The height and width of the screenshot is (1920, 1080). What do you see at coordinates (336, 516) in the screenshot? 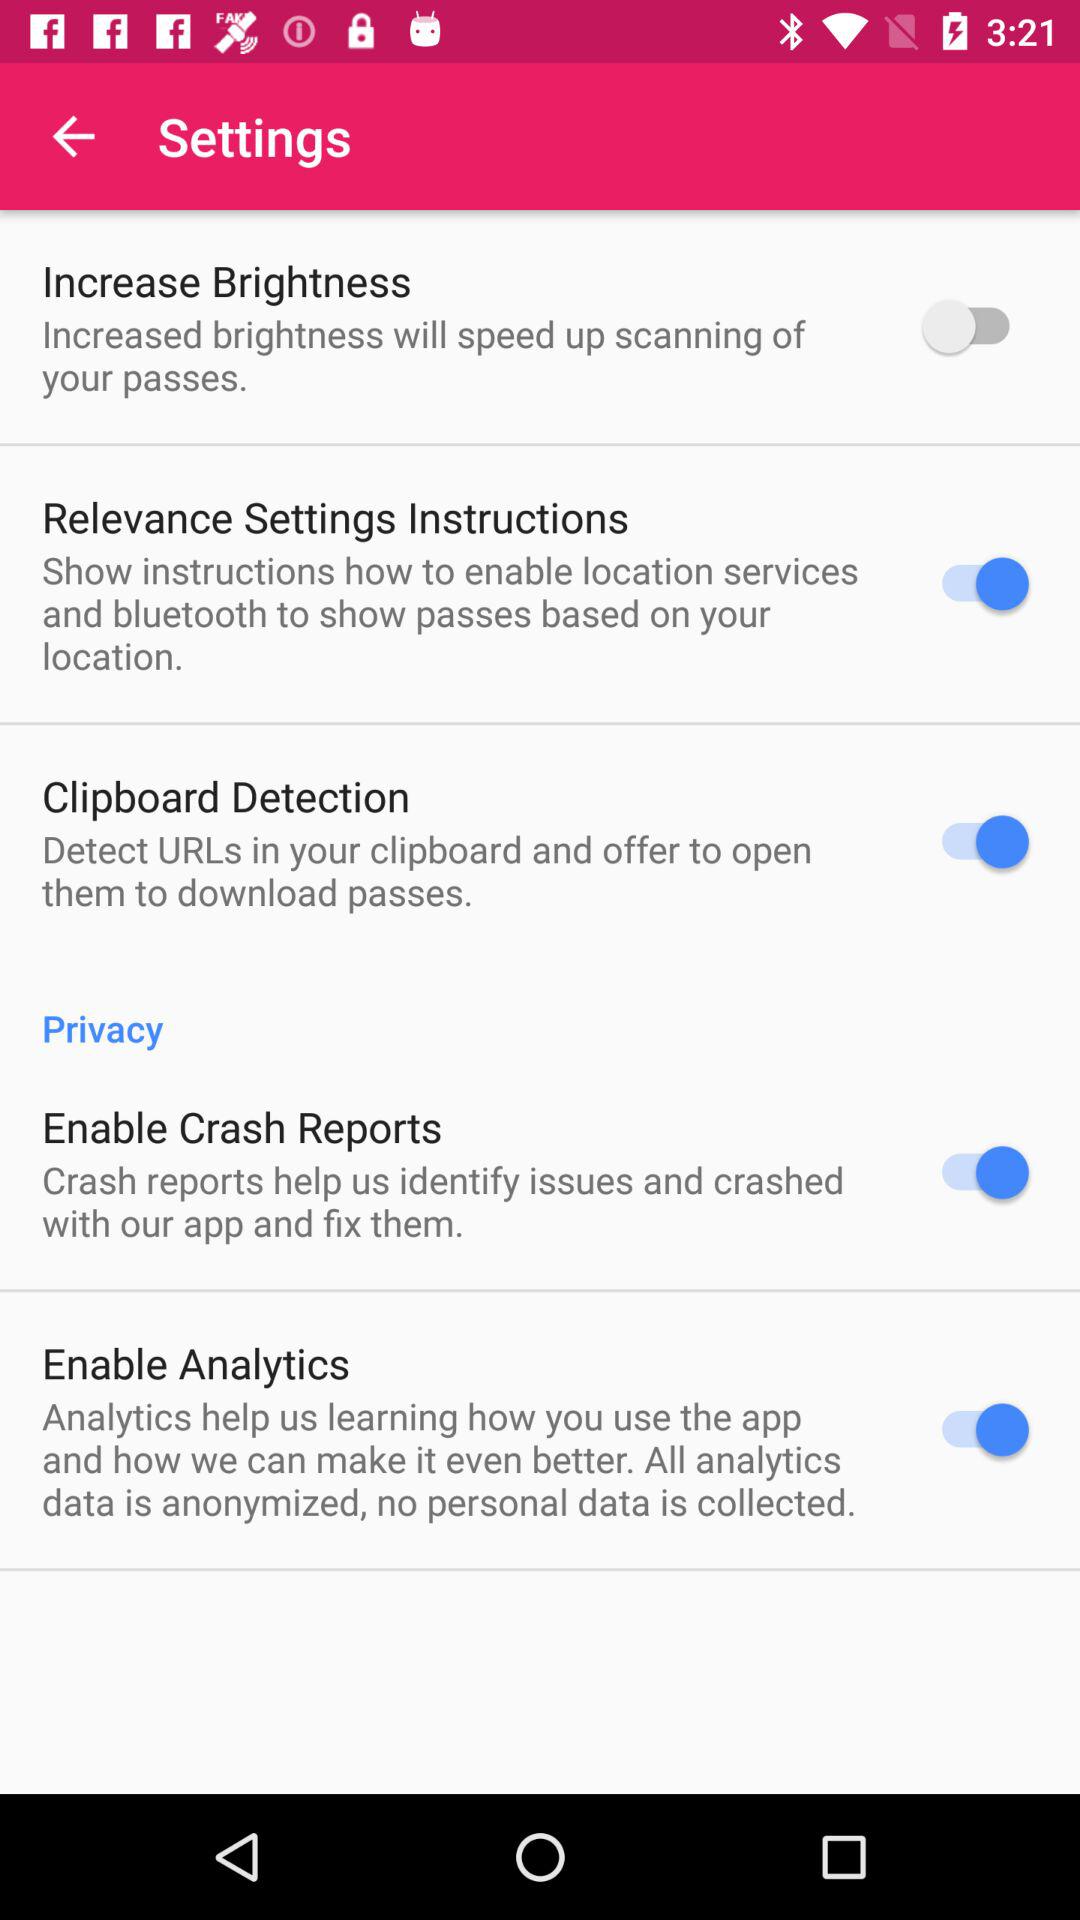
I see `turn on the icon above the show instructions how item` at bounding box center [336, 516].